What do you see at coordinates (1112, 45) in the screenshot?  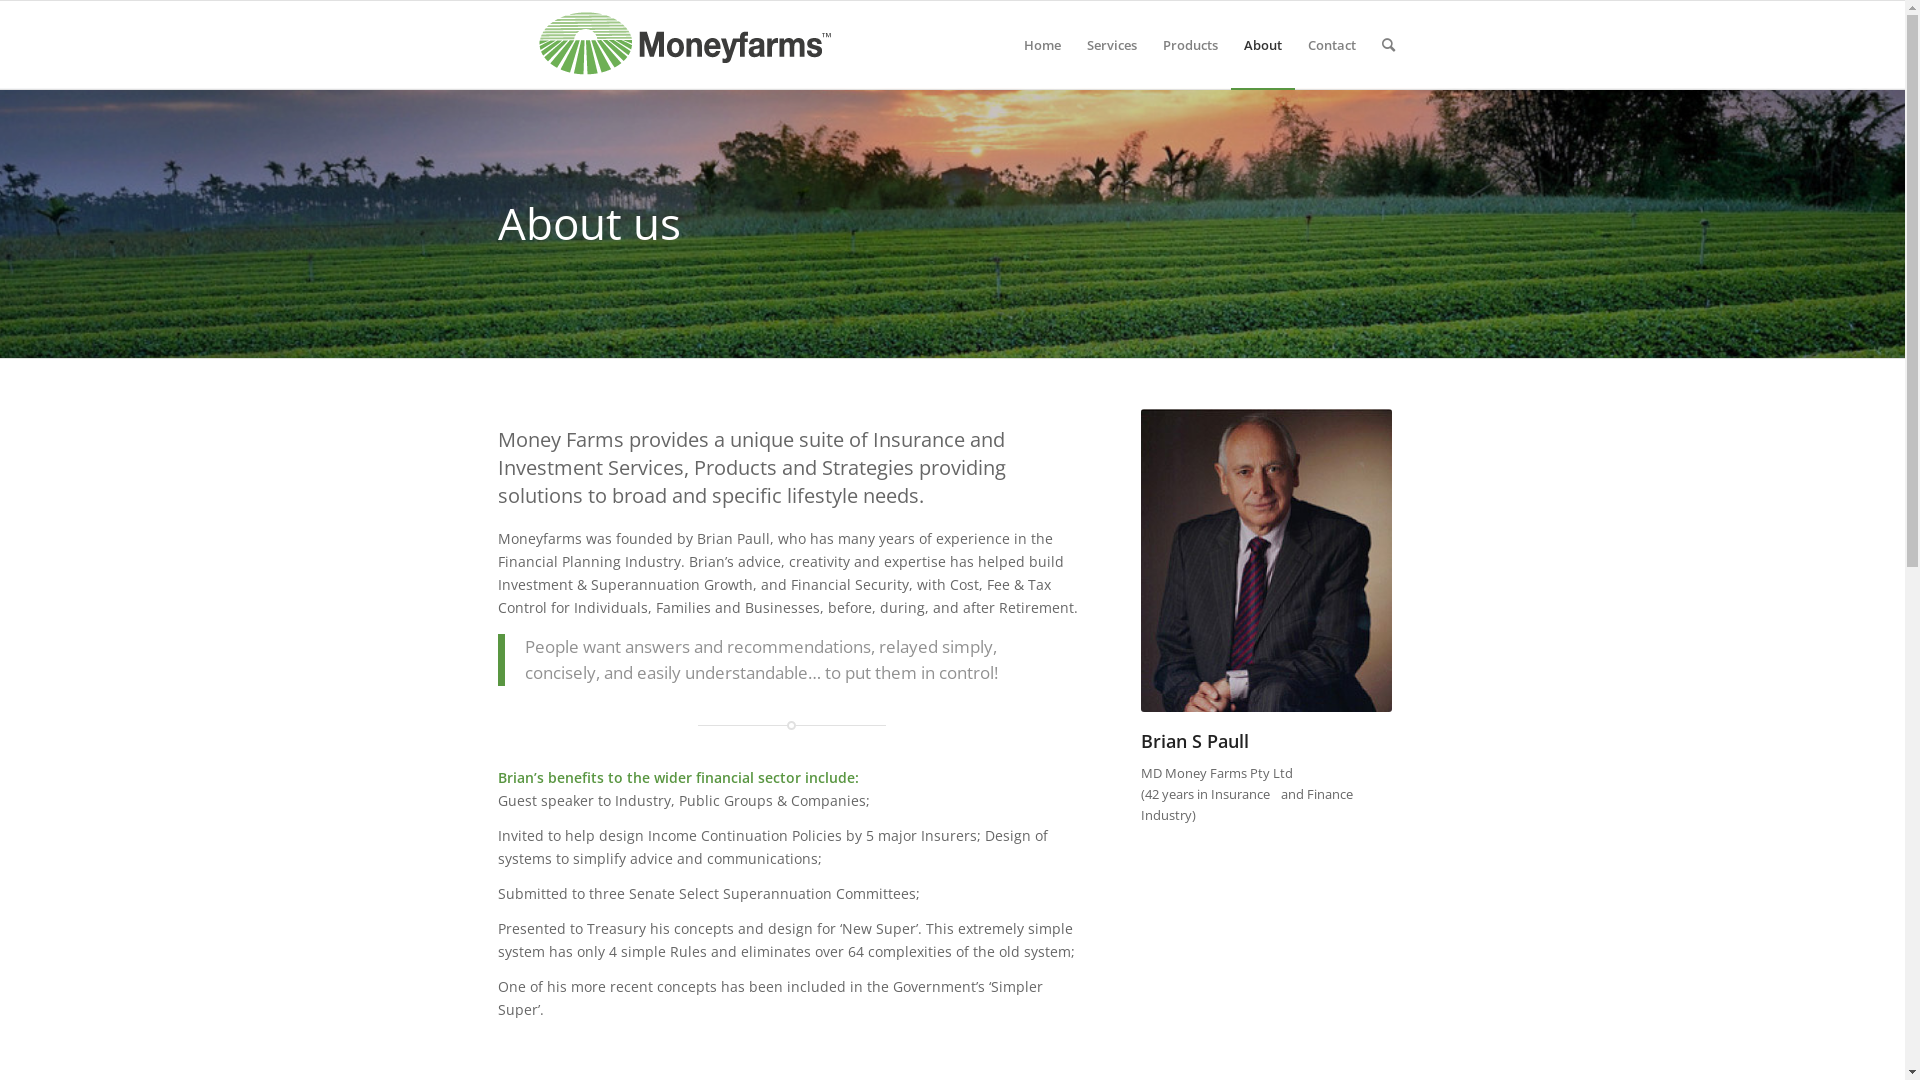 I see `Services` at bounding box center [1112, 45].